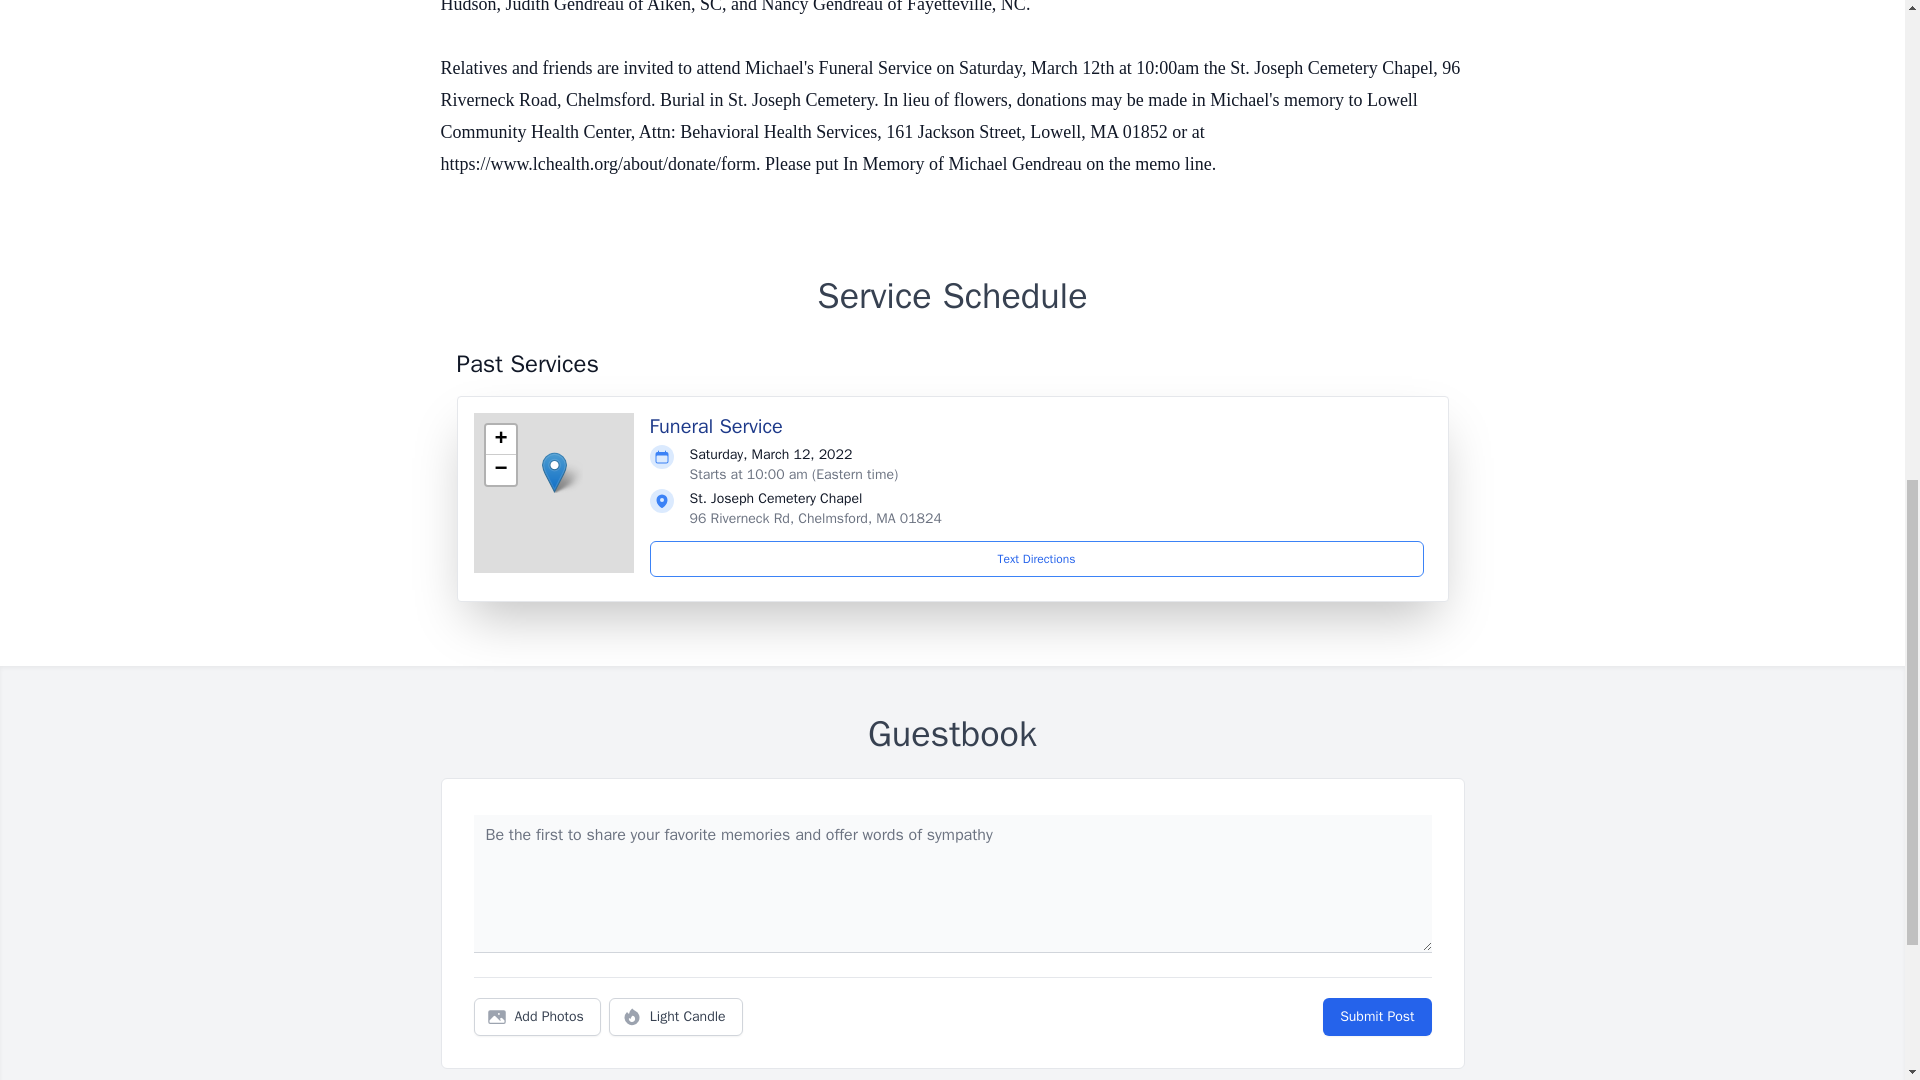 The height and width of the screenshot is (1080, 1920). Describe the element at coordinates (500, 469) in the screenshot. I see `Zoom out` at that location.